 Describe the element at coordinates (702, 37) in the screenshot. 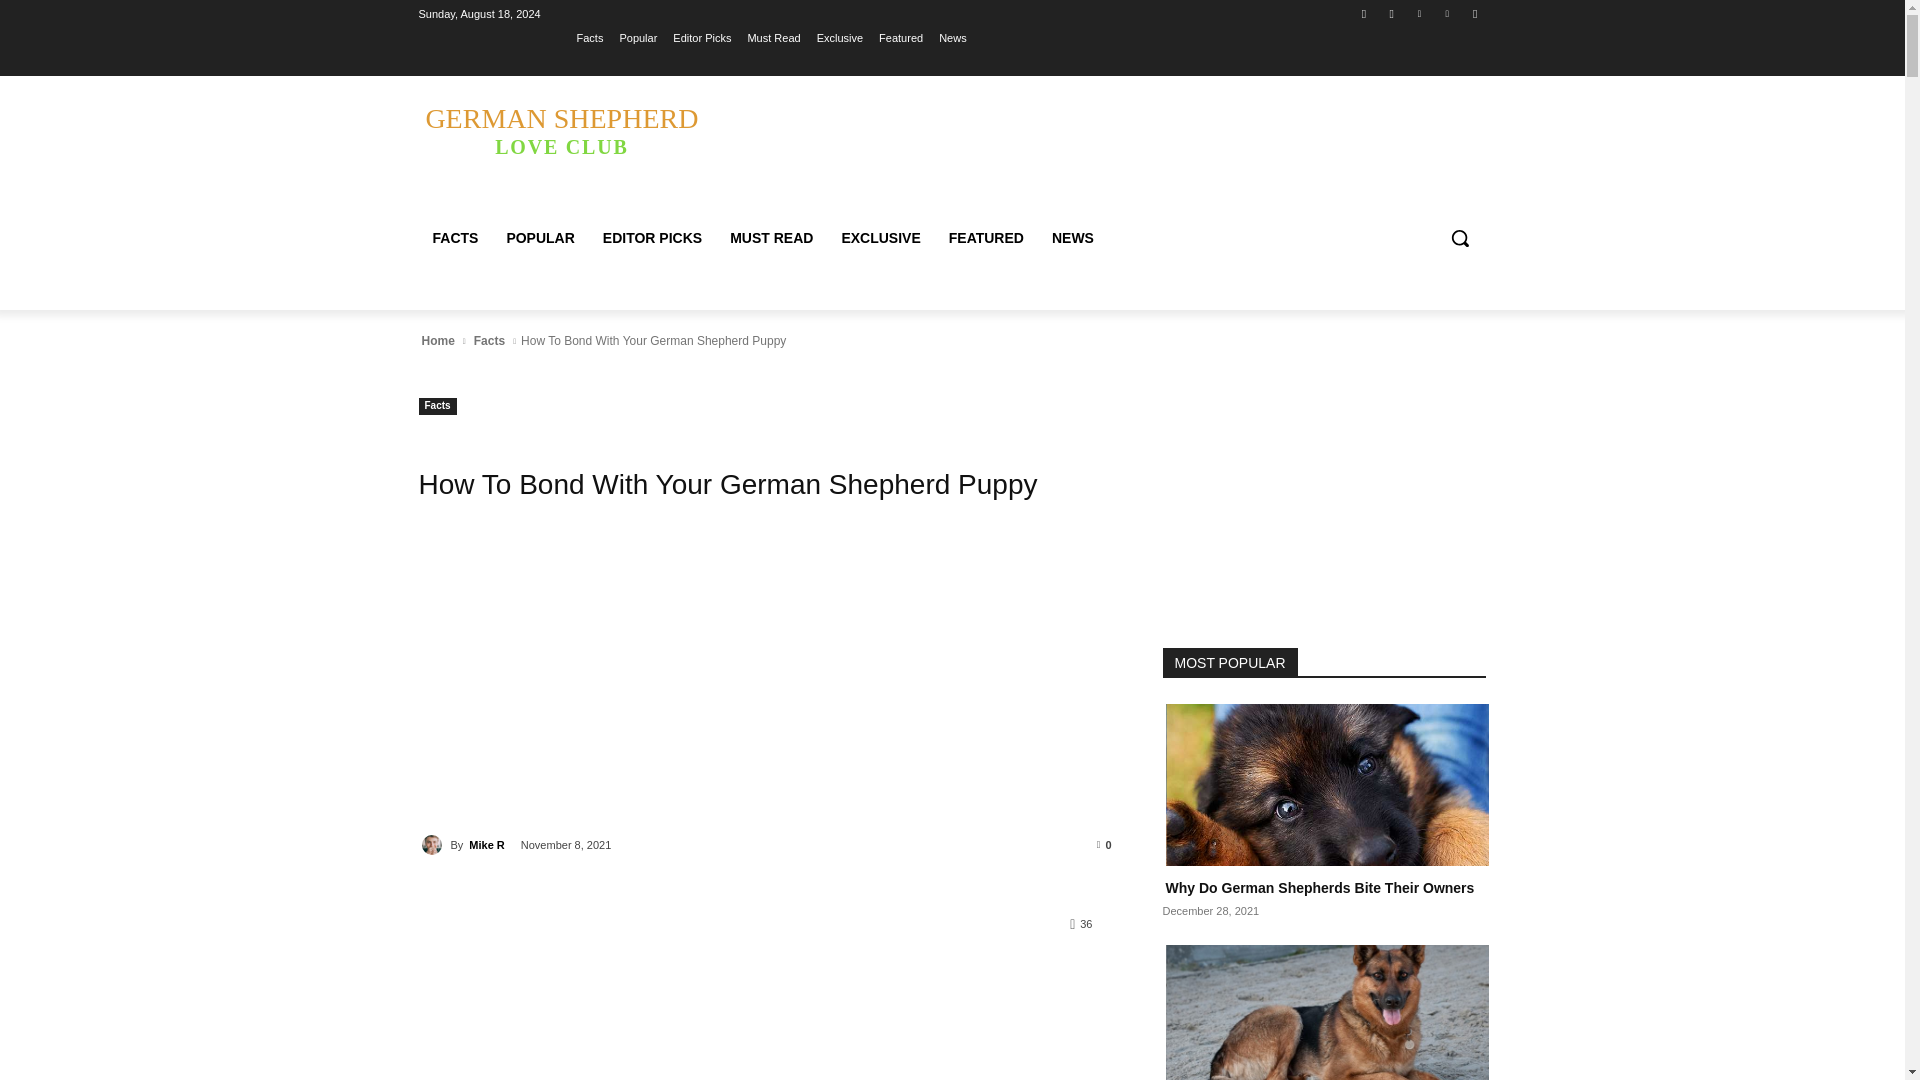

I see `Editor Picks` at that location.